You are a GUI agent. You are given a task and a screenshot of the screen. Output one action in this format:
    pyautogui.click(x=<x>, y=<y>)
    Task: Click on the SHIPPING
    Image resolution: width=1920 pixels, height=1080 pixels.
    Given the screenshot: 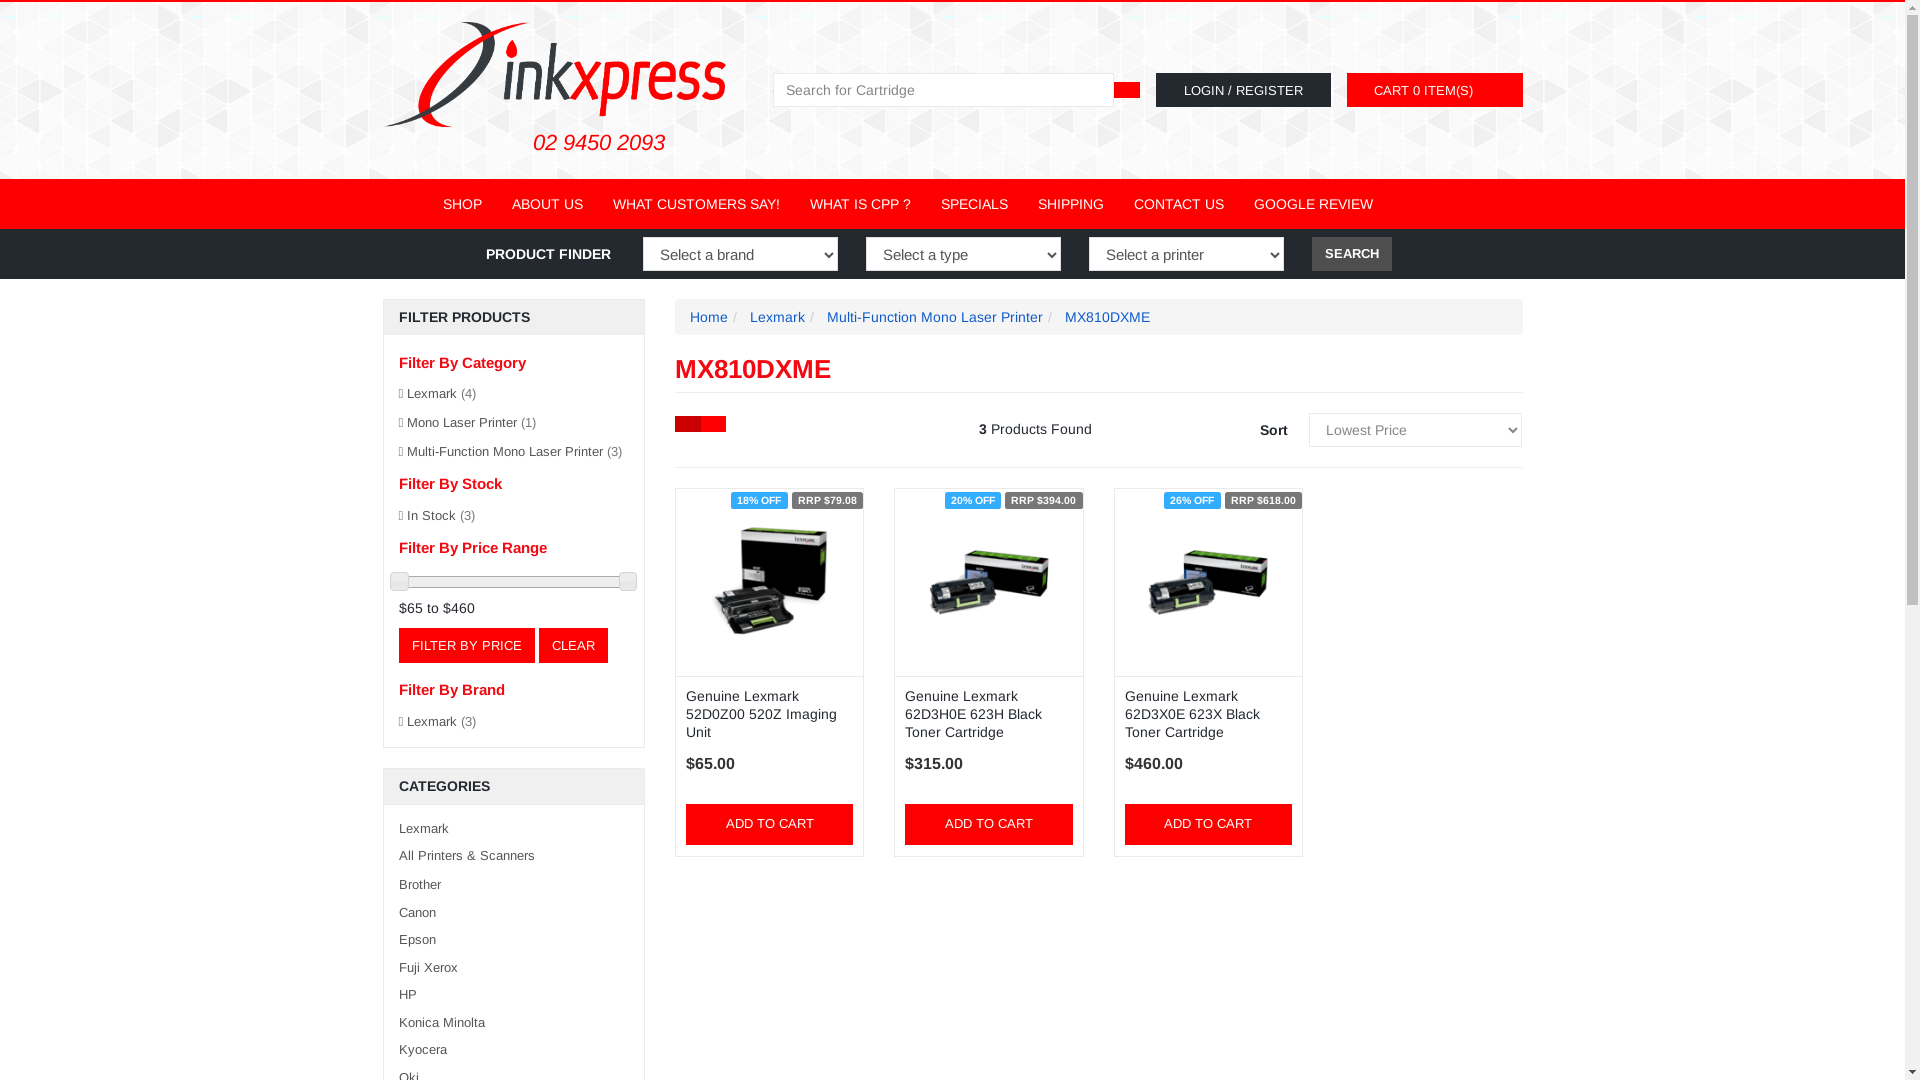 What is the action you would take?
    pyautogui.click(x=1070, y=204)
    